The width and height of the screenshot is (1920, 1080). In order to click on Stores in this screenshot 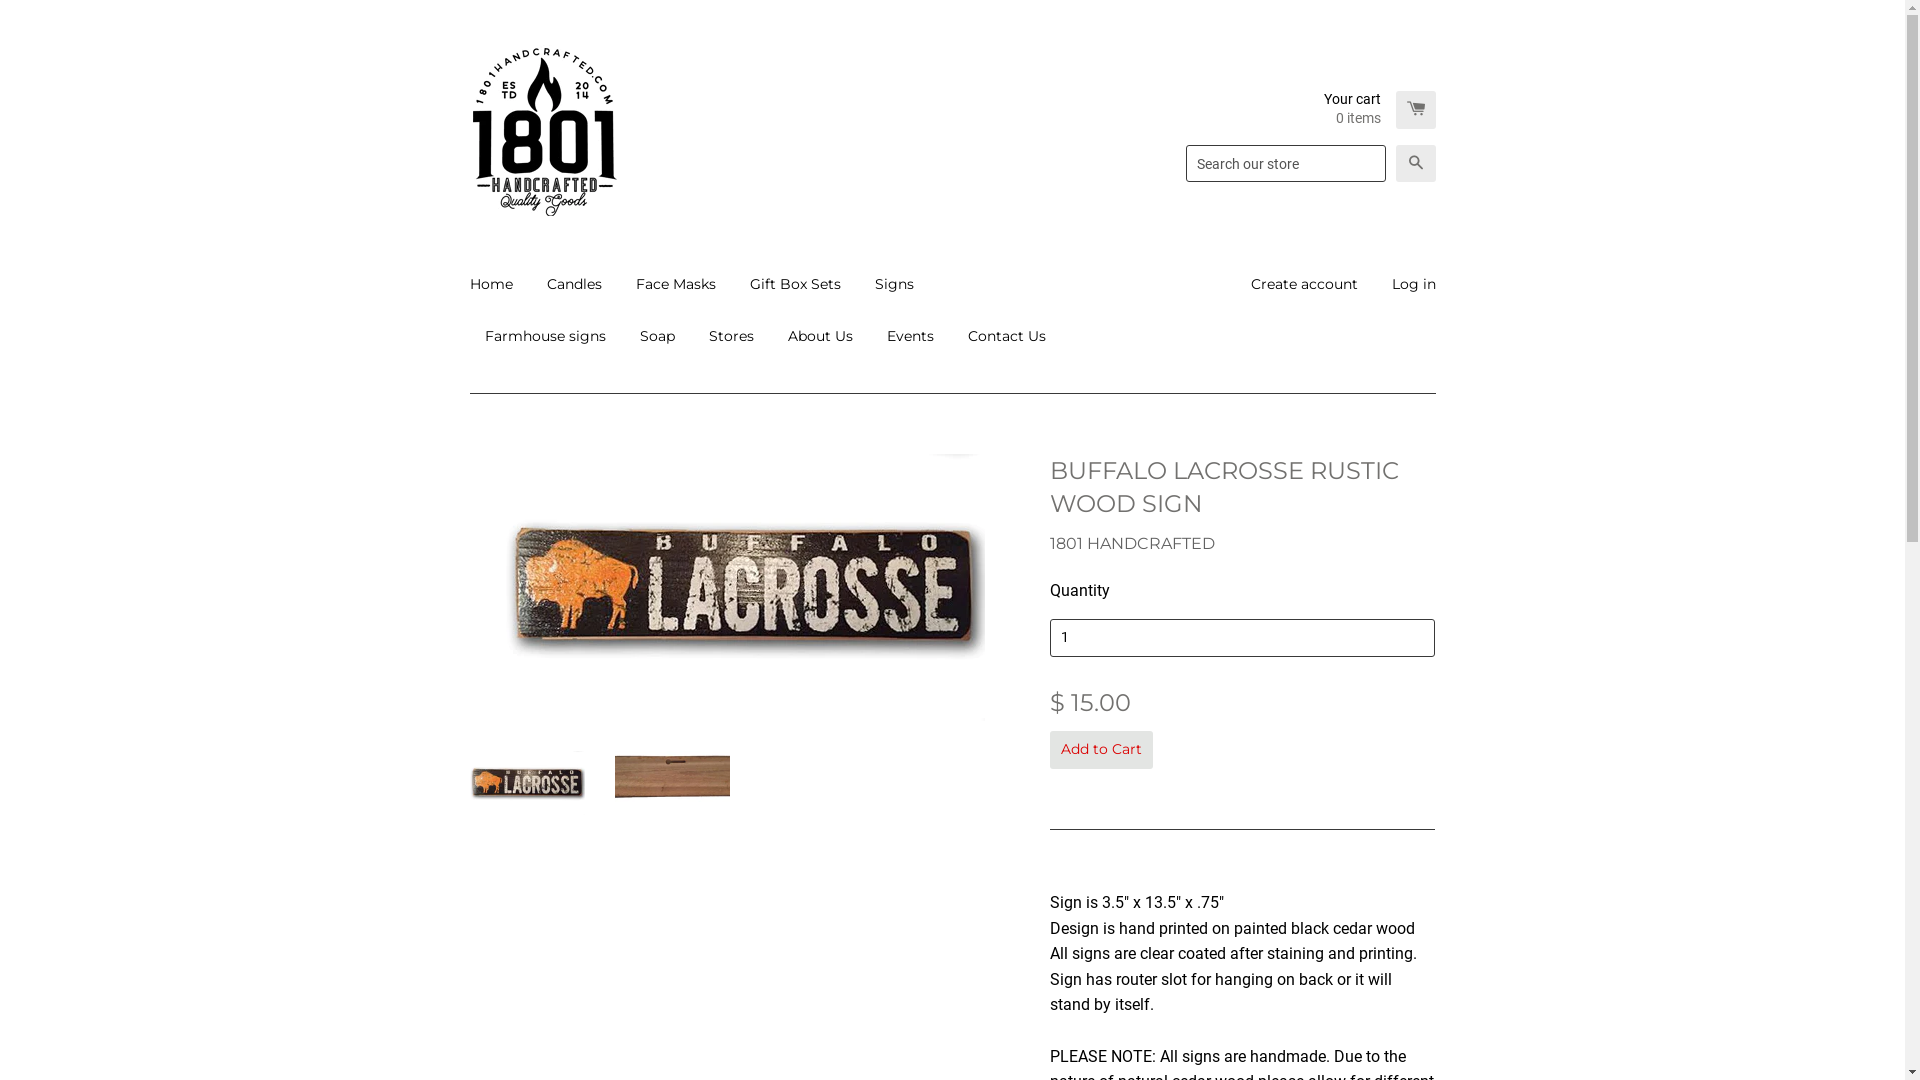, I will do `click(732, 336)`.